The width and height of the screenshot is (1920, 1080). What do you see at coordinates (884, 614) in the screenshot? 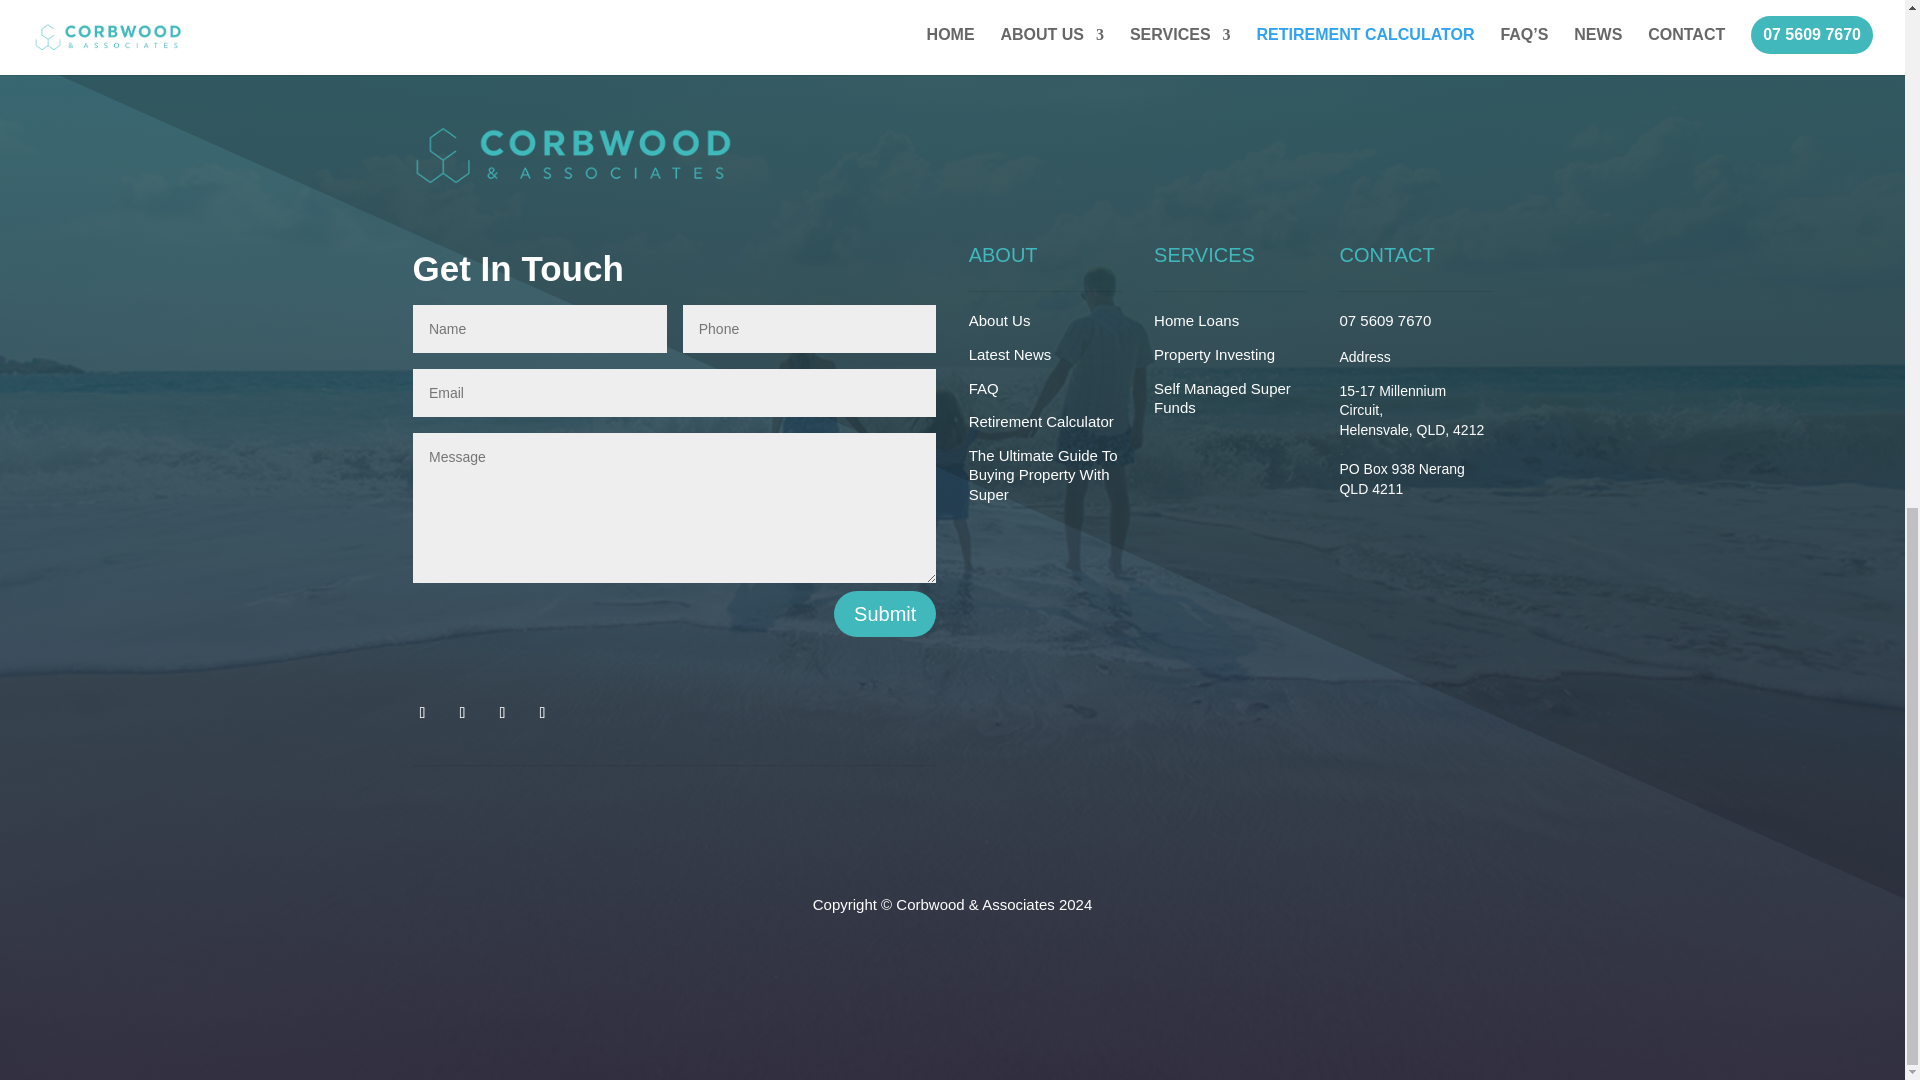
I see `Submit` at bounding box center [884, 614].